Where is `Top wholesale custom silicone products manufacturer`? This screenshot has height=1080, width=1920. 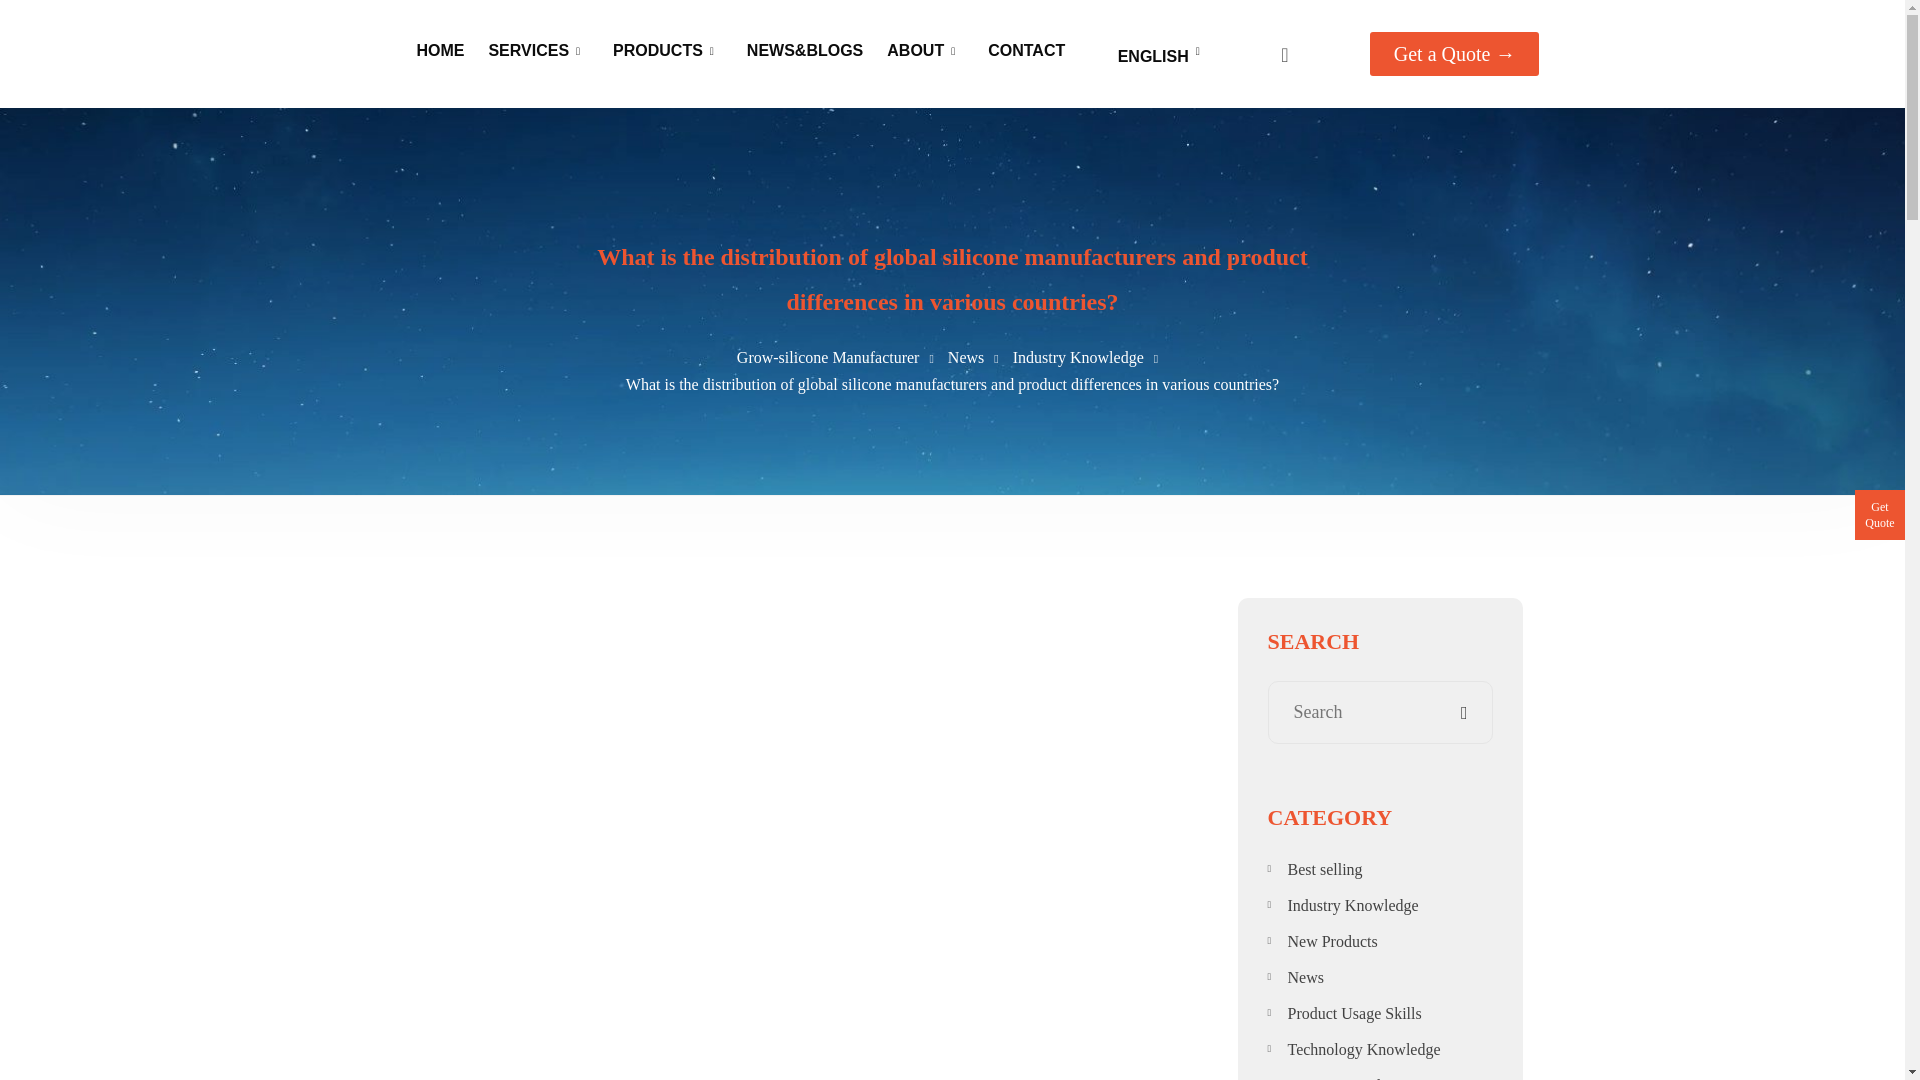 Top wholesale custom silicone products manufacturer is located at coordinates (332, 54).